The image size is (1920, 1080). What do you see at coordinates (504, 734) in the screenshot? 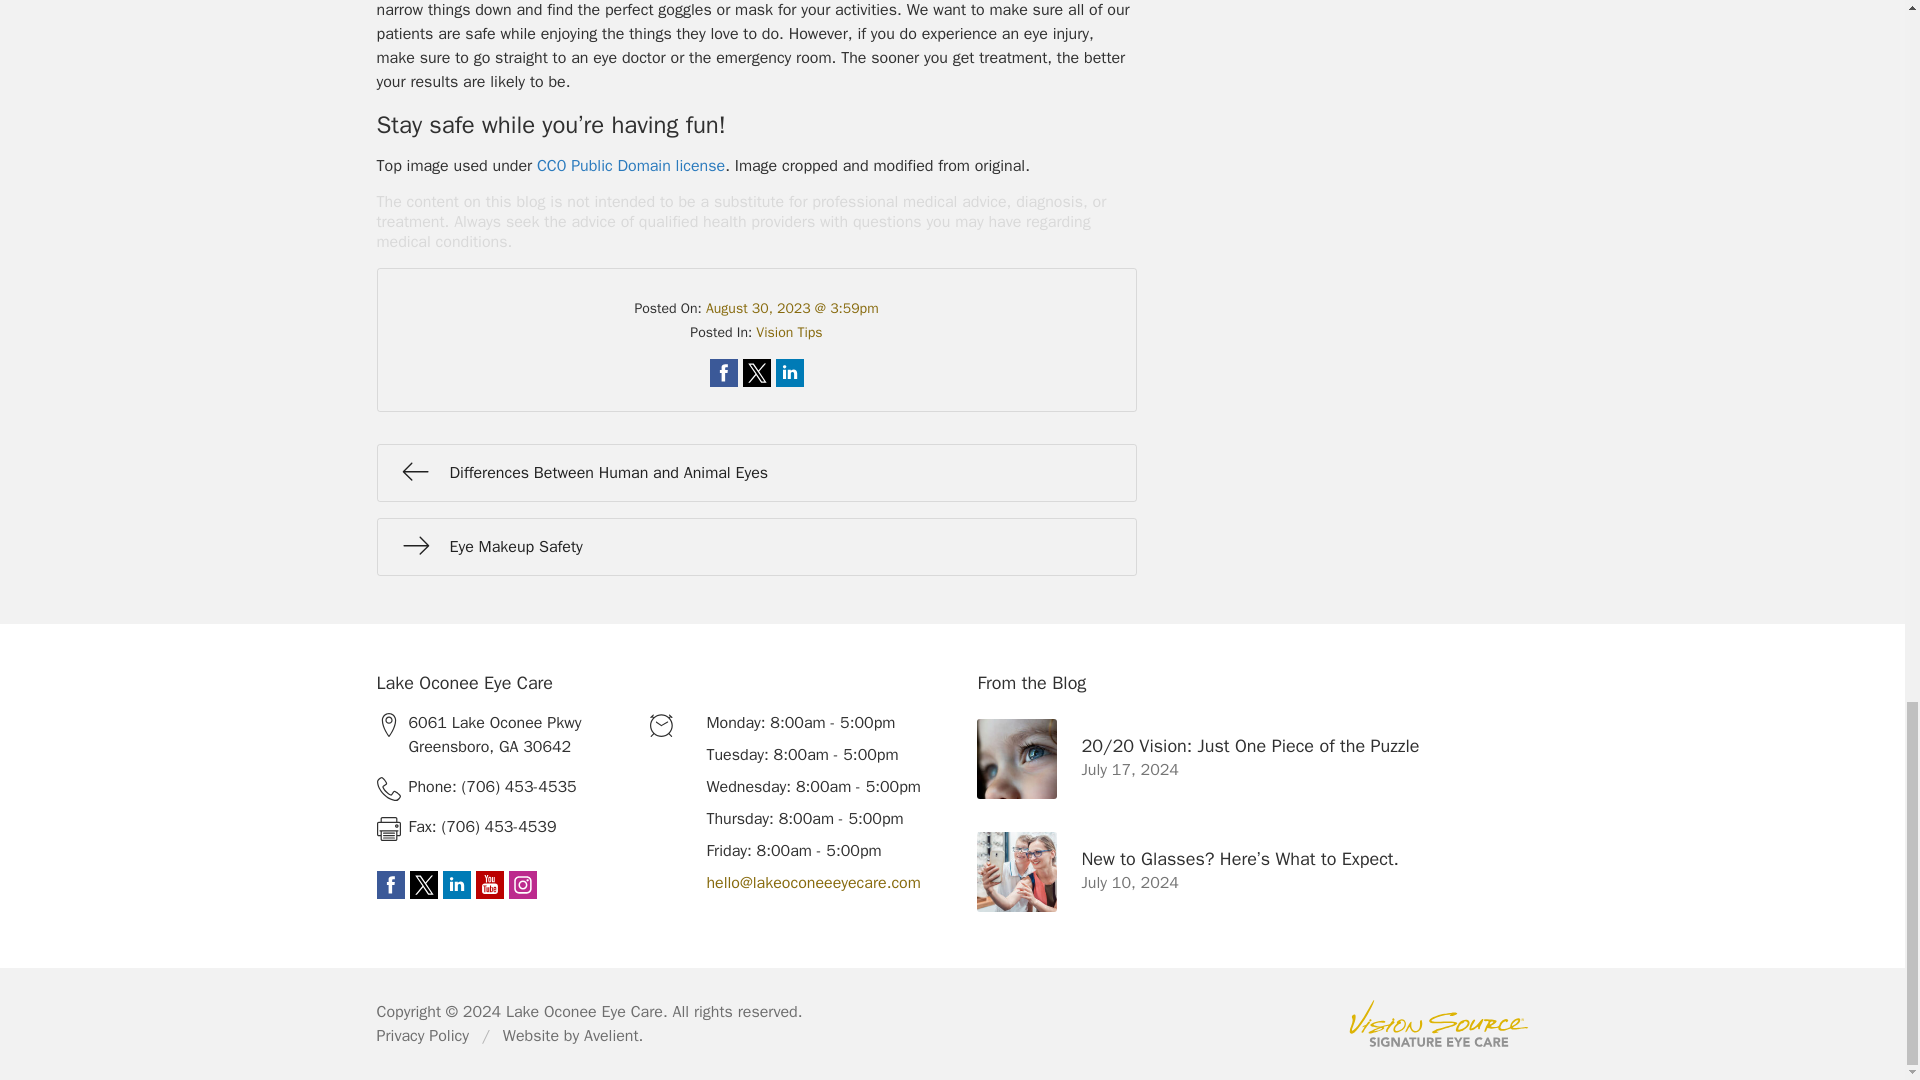
I see `Open this Address on Google Maps` at bounding box center [504, 734].